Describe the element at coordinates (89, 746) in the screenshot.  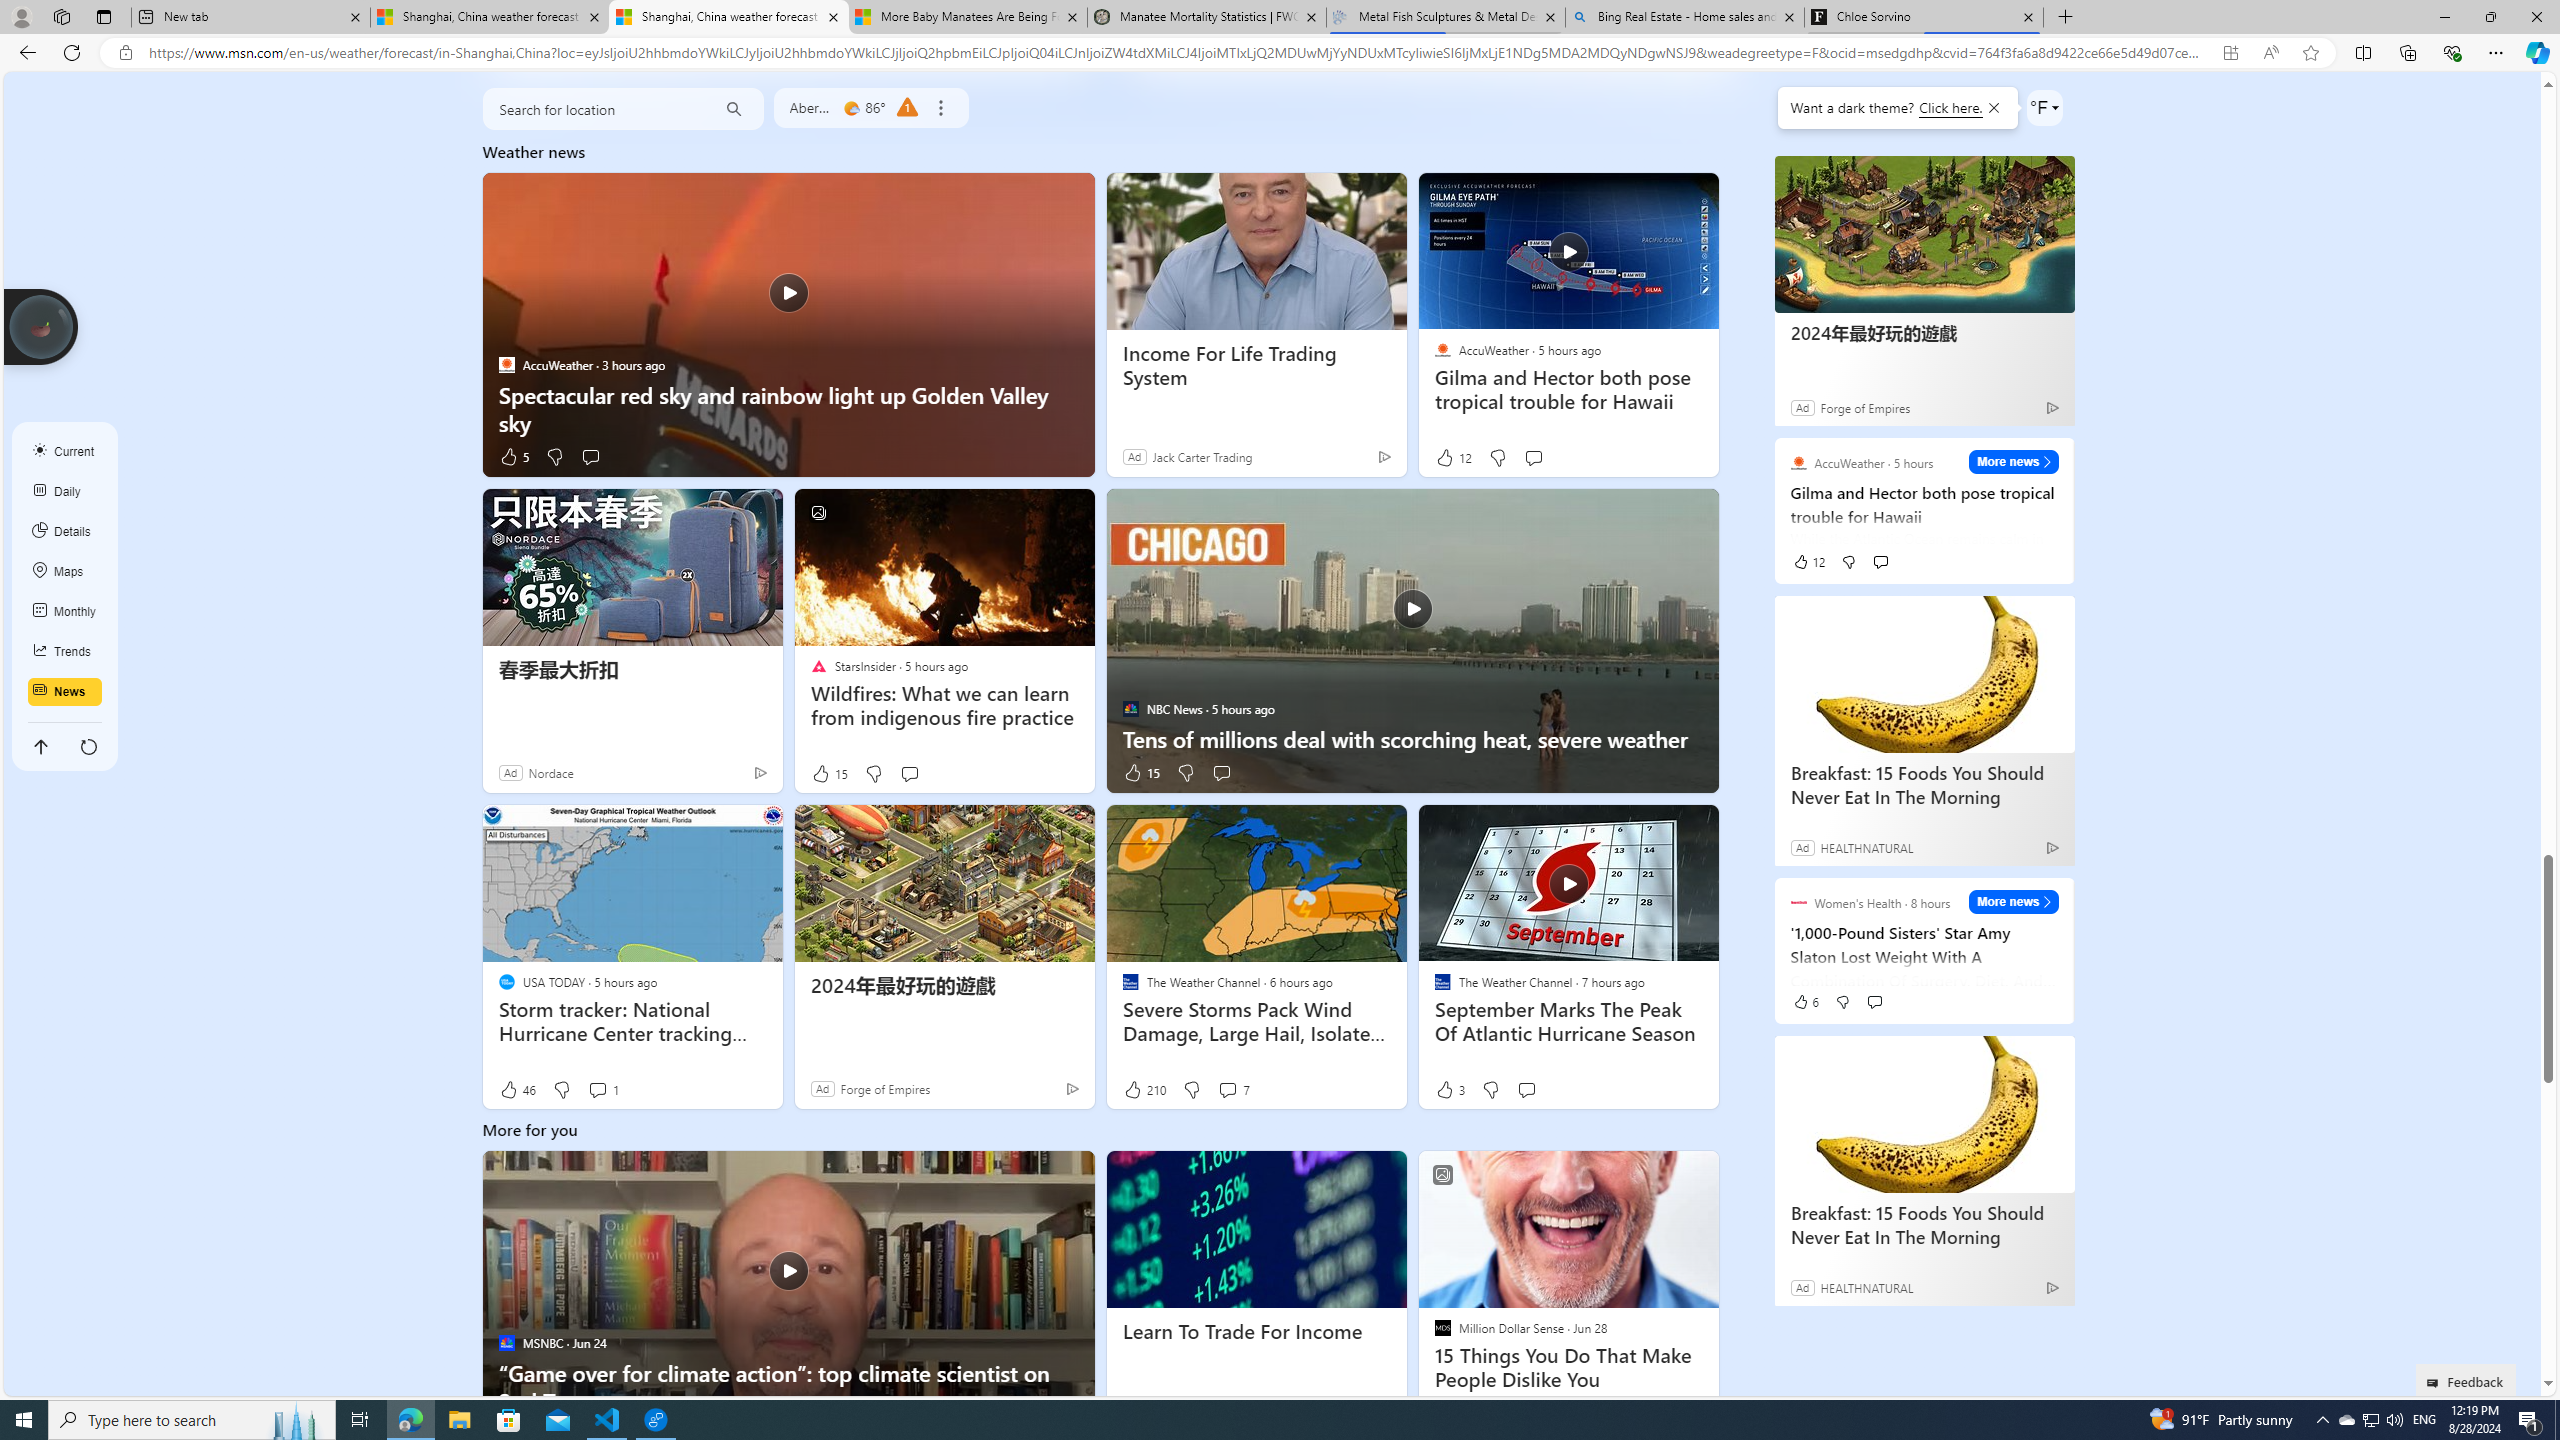
I see `Refresh this page` at that location.